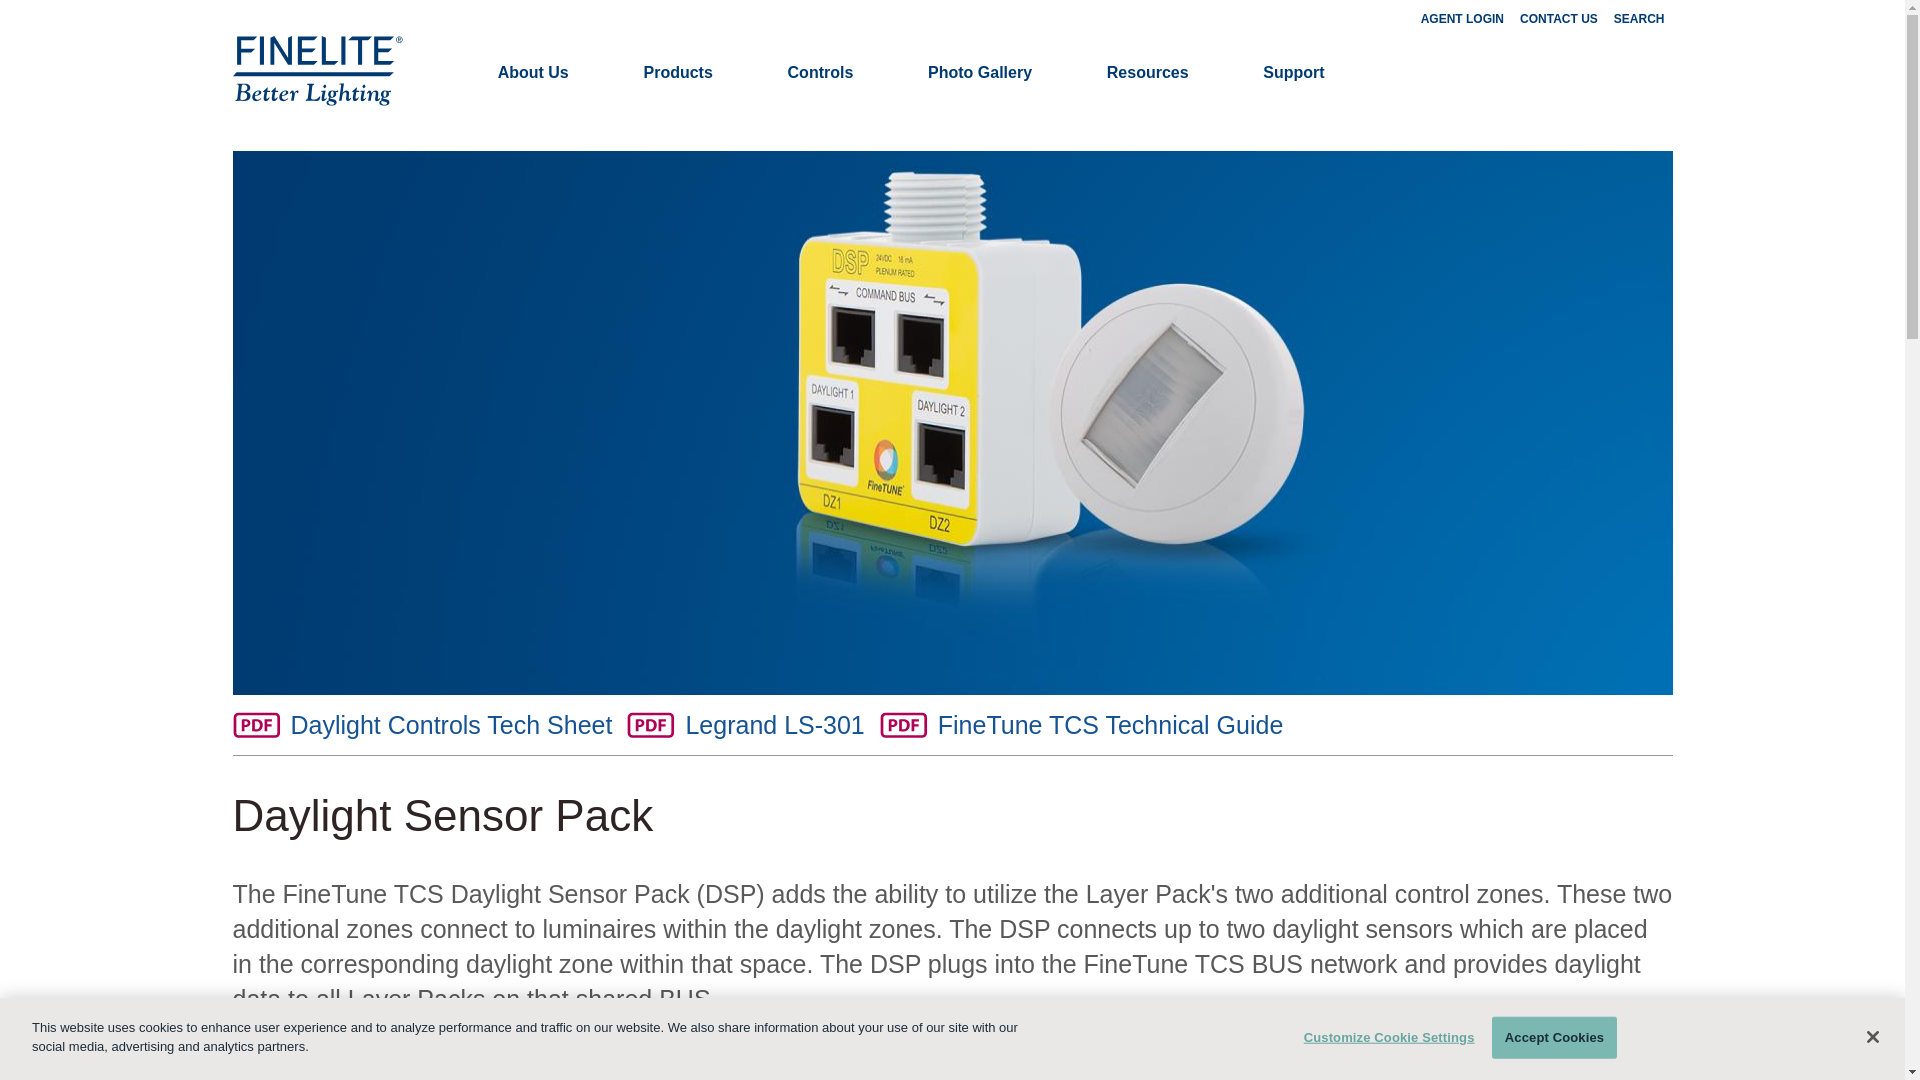 The width and height of the screenshot is (1920, 1080). I want to click on Search, so click(1639, 18).